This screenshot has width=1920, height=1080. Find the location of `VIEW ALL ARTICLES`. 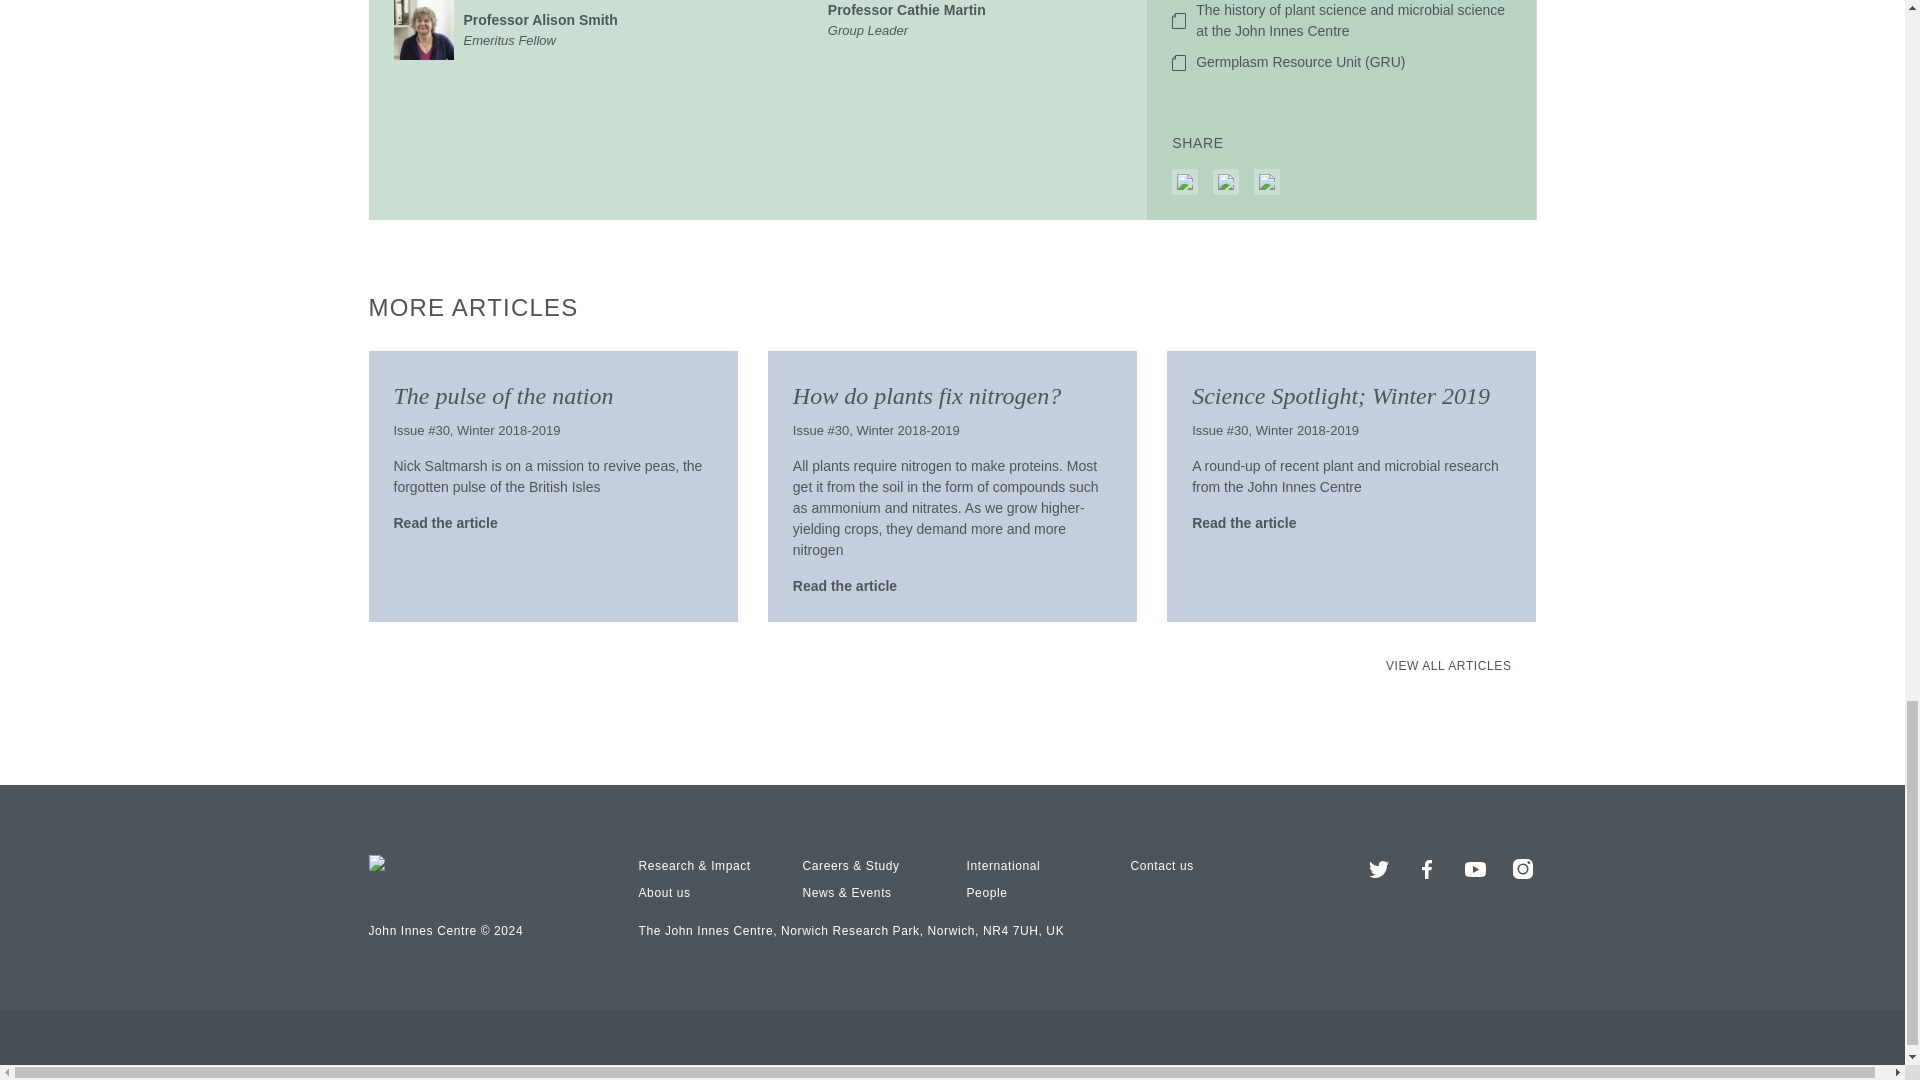

VIEW ALL ARTICLES is located at coordinates (576, 30).